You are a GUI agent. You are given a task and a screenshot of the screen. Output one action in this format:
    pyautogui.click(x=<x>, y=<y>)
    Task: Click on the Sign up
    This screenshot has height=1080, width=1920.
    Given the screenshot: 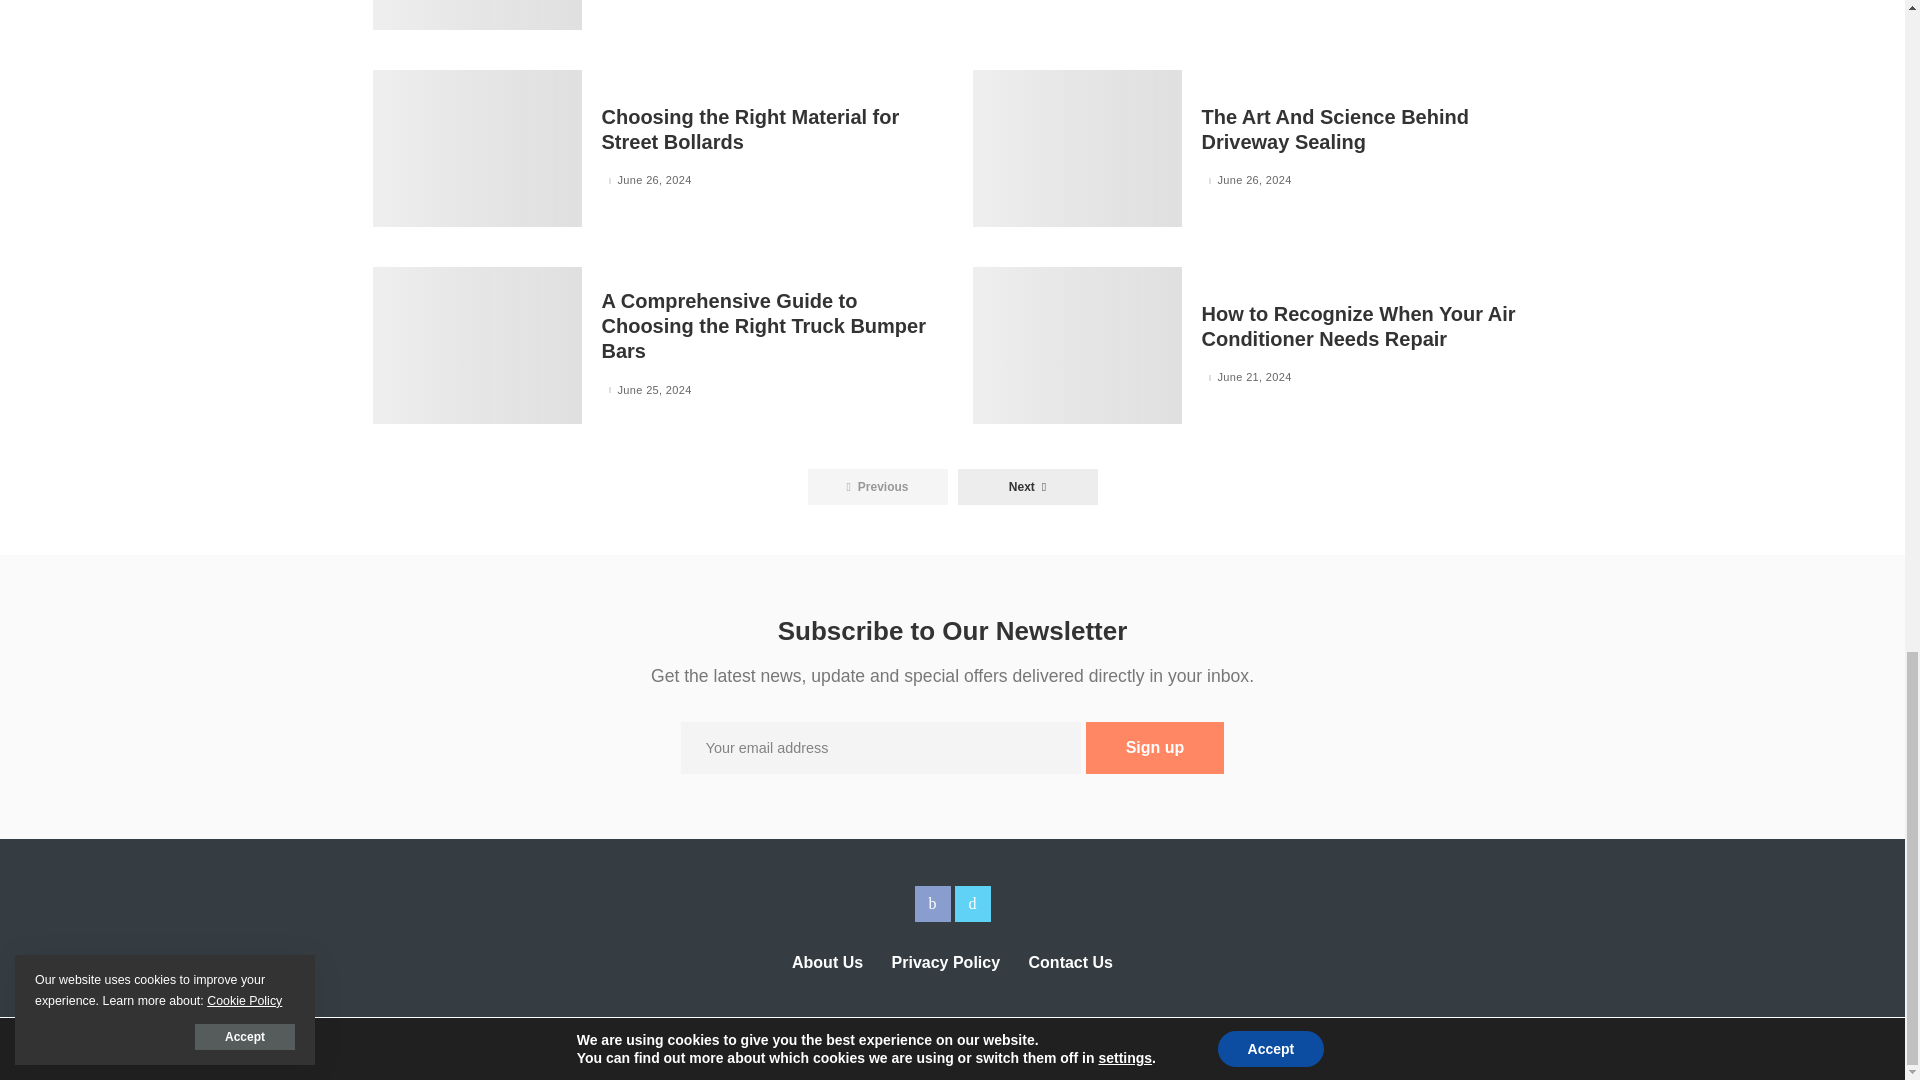 What is the action you would take?
    pyautogui.click(x=1155, y=748)
    